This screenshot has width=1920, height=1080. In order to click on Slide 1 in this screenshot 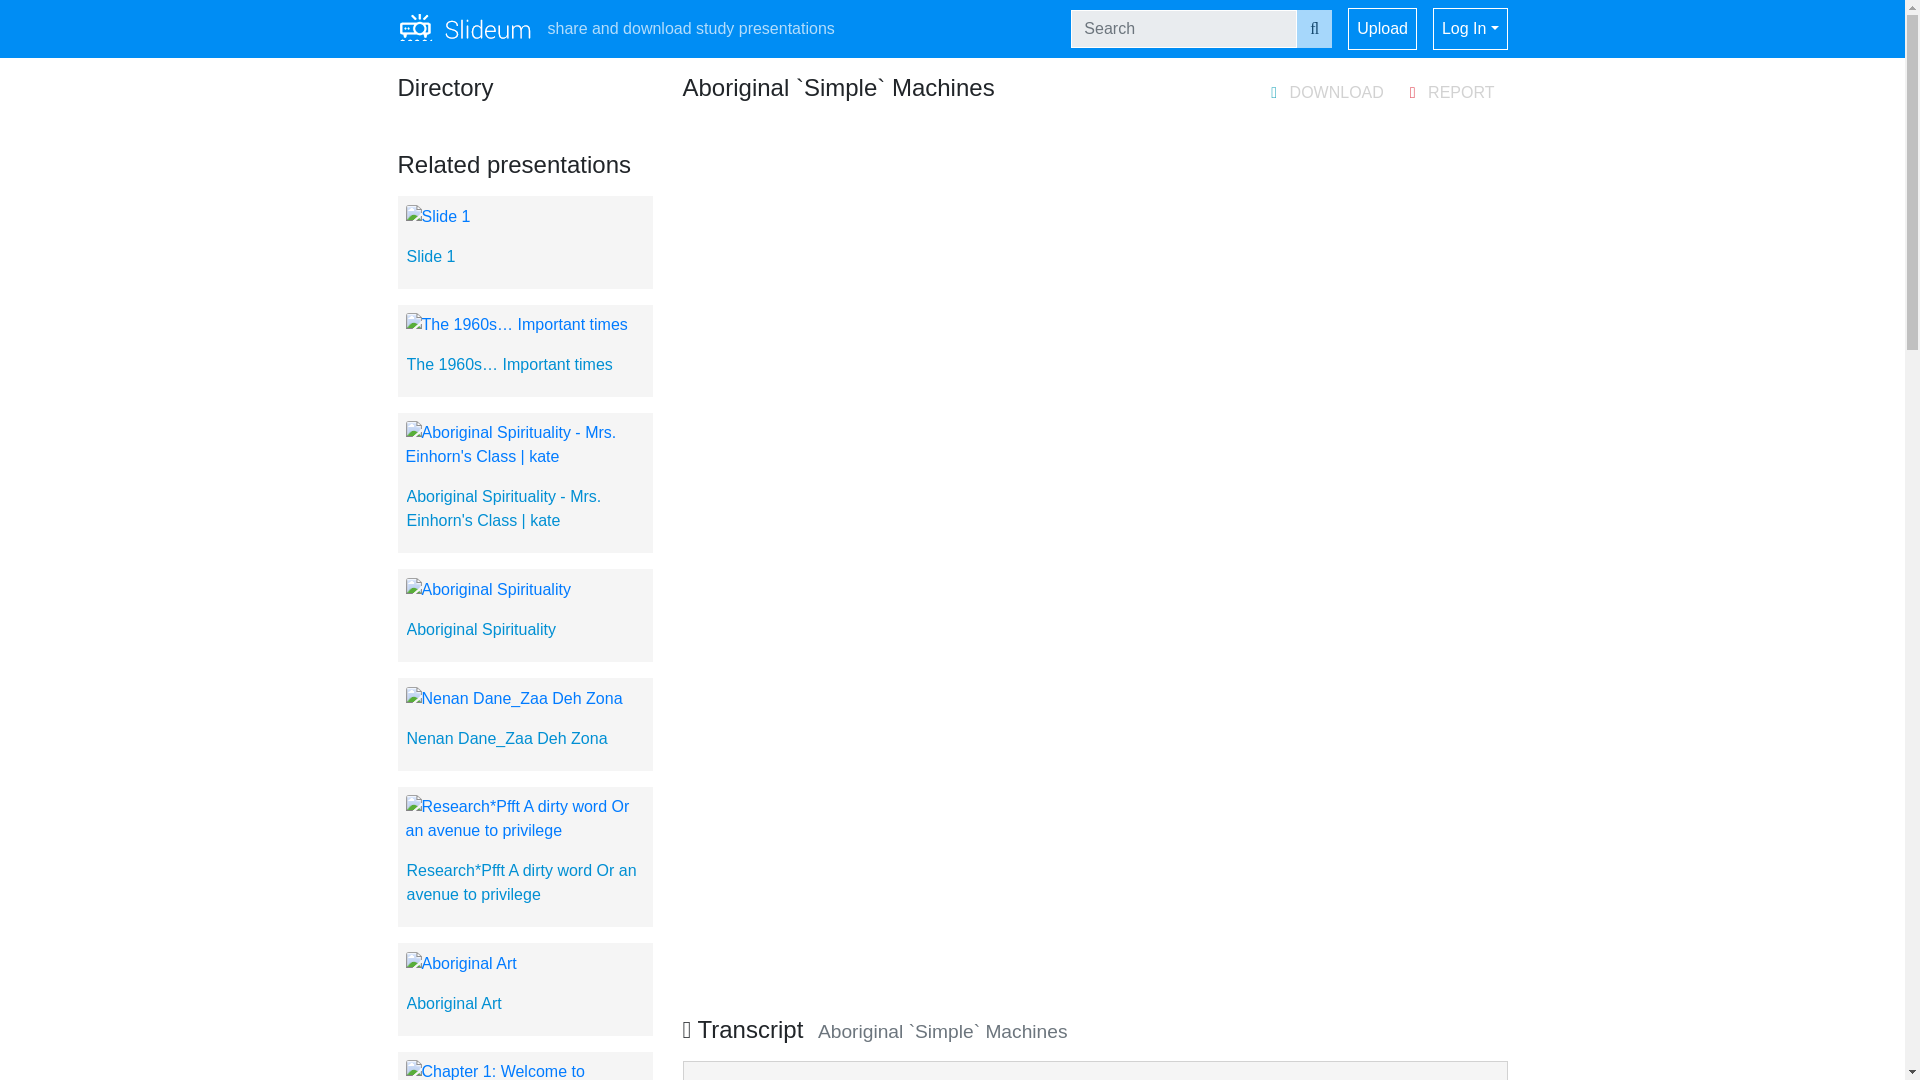, I will do `click(430, 256)`.